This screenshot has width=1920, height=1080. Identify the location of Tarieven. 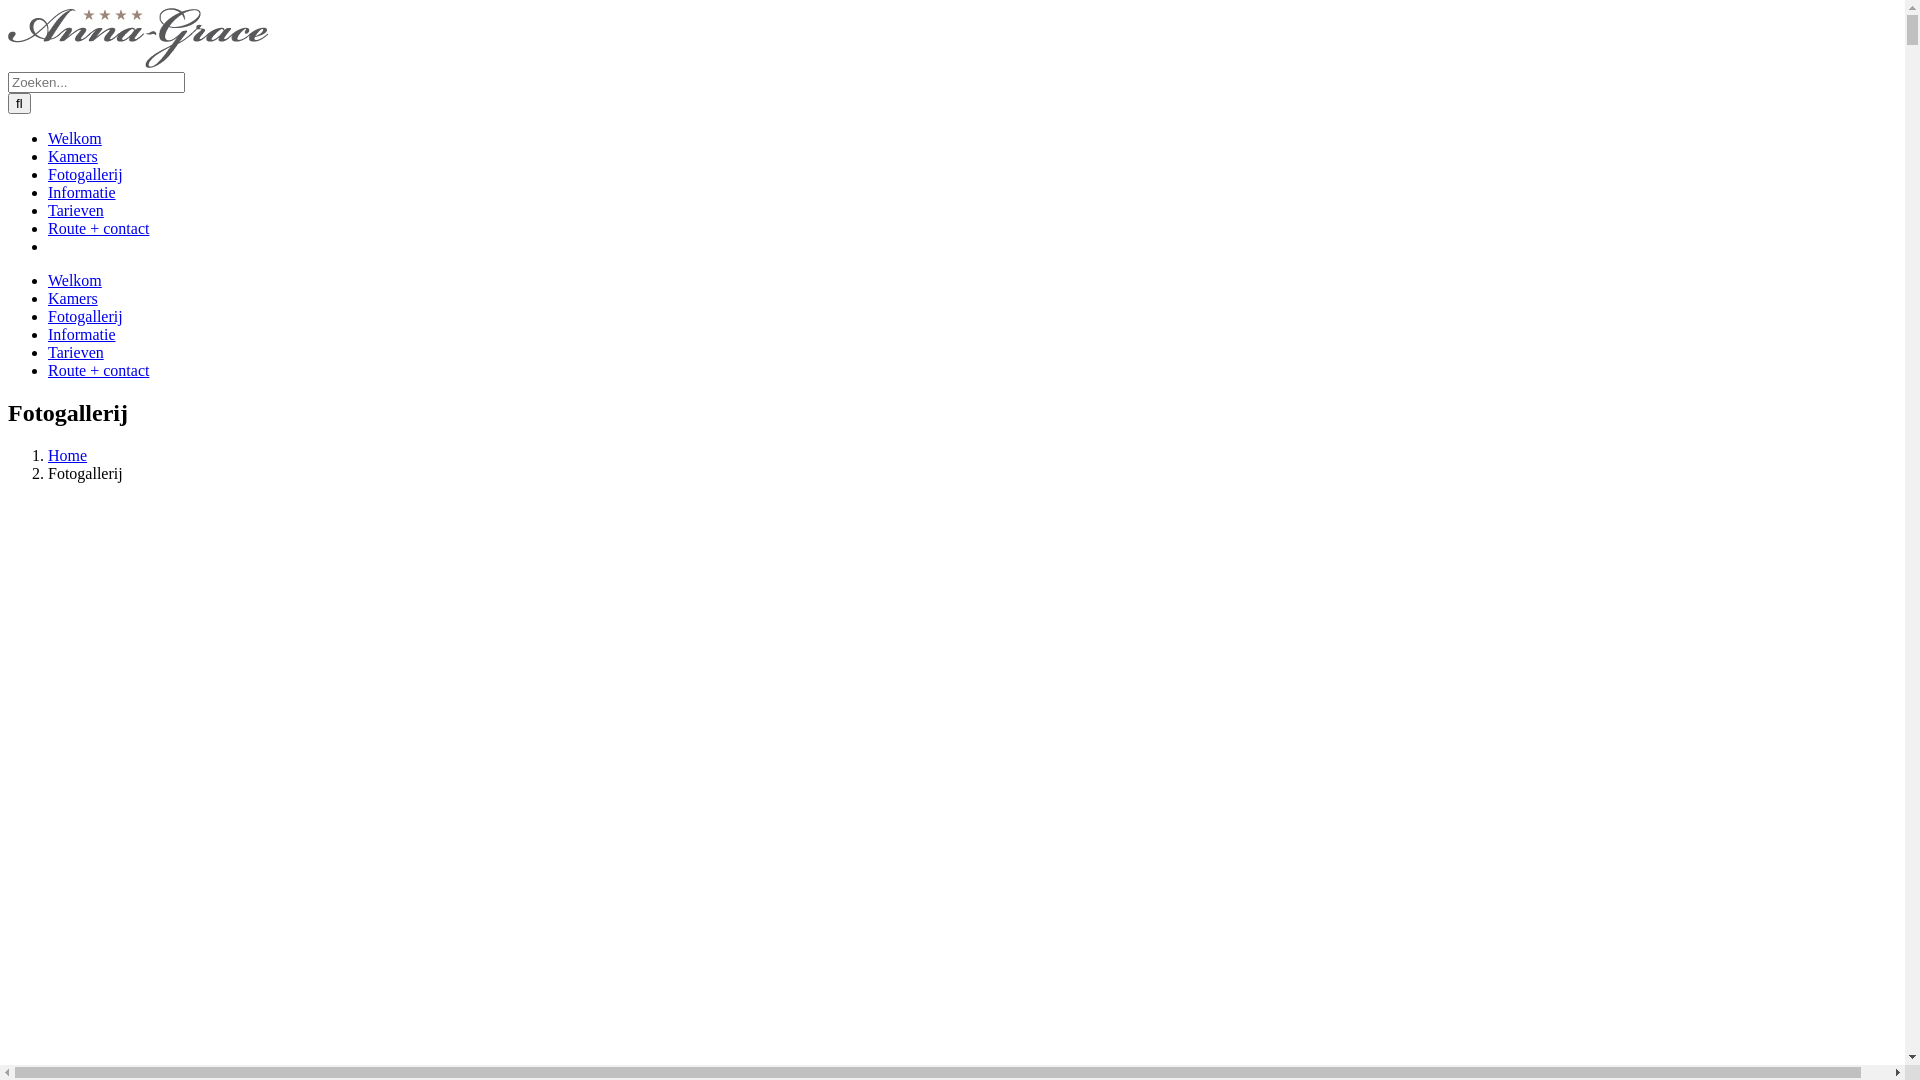
(76, 352).